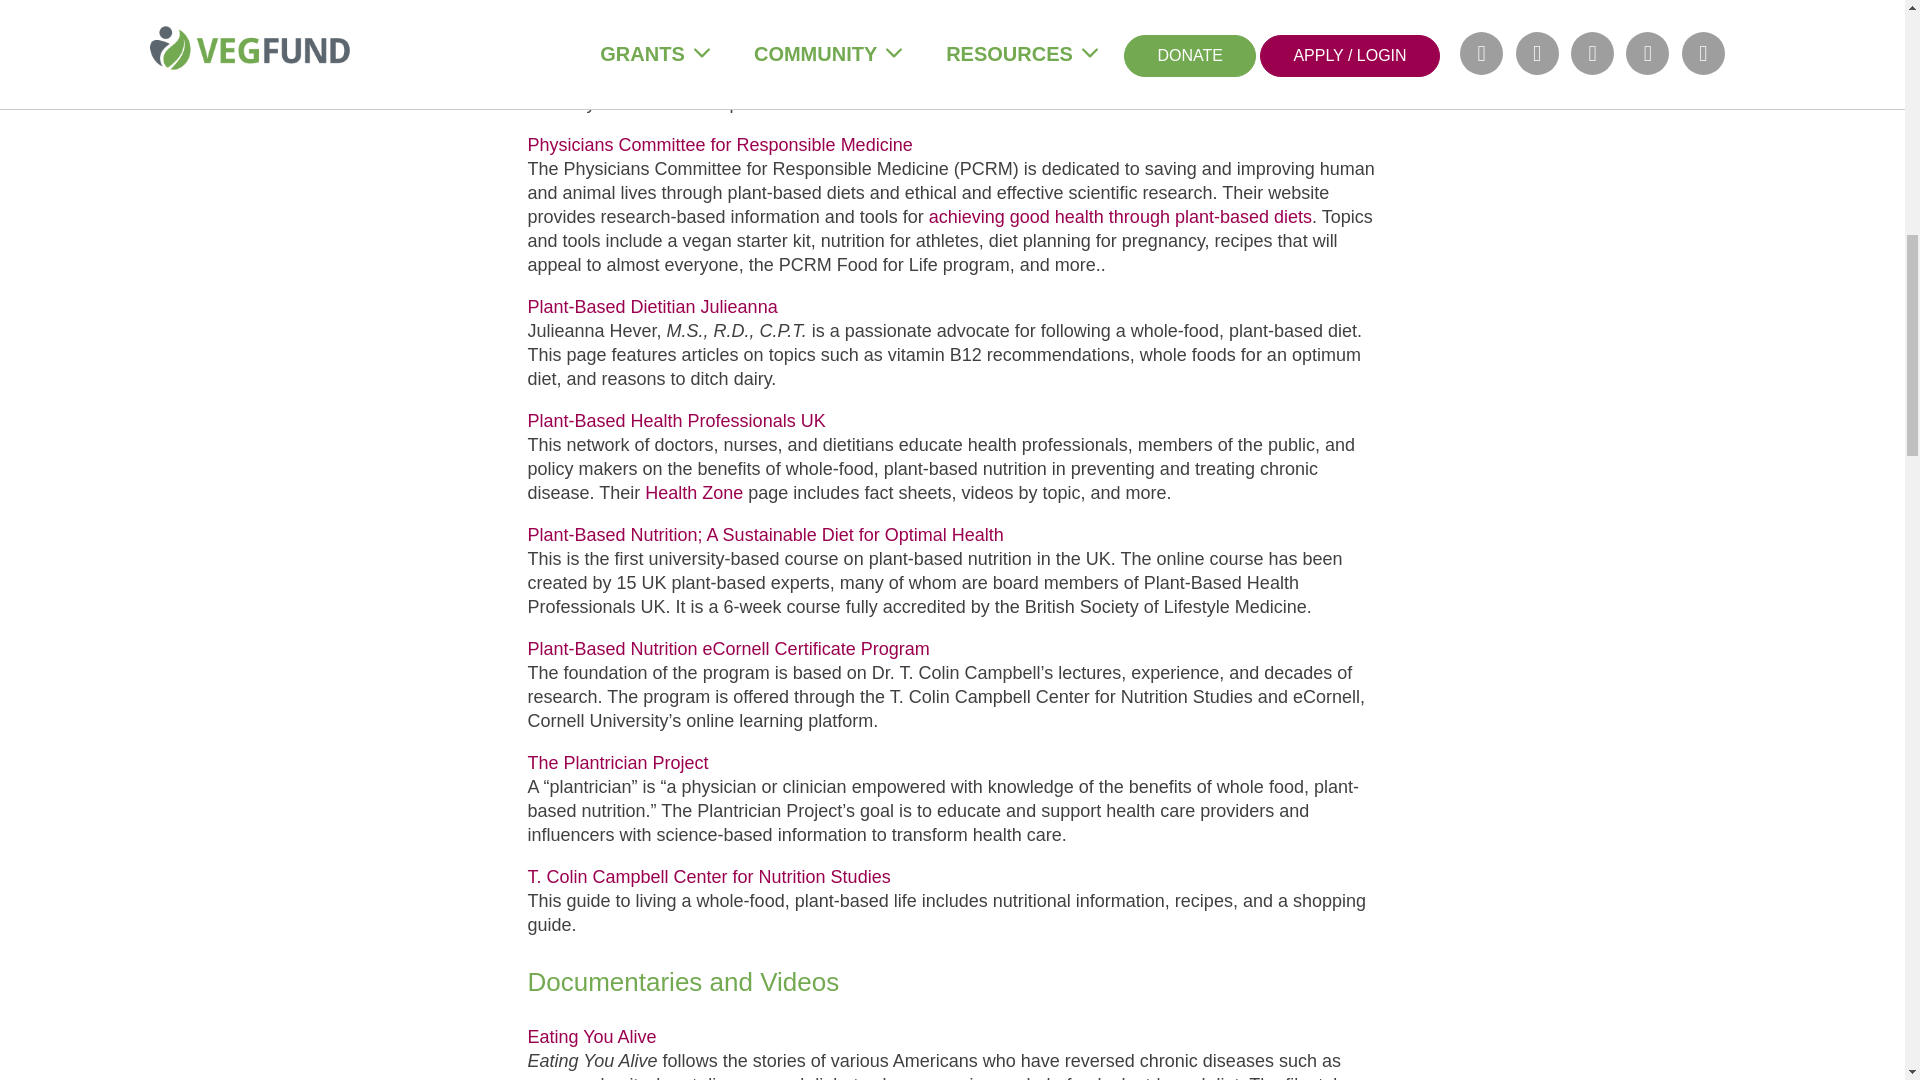  Describe the element at coordinates (1120, 216) in the screenshot. I see `achieving good health through plant-based diets` at that location.